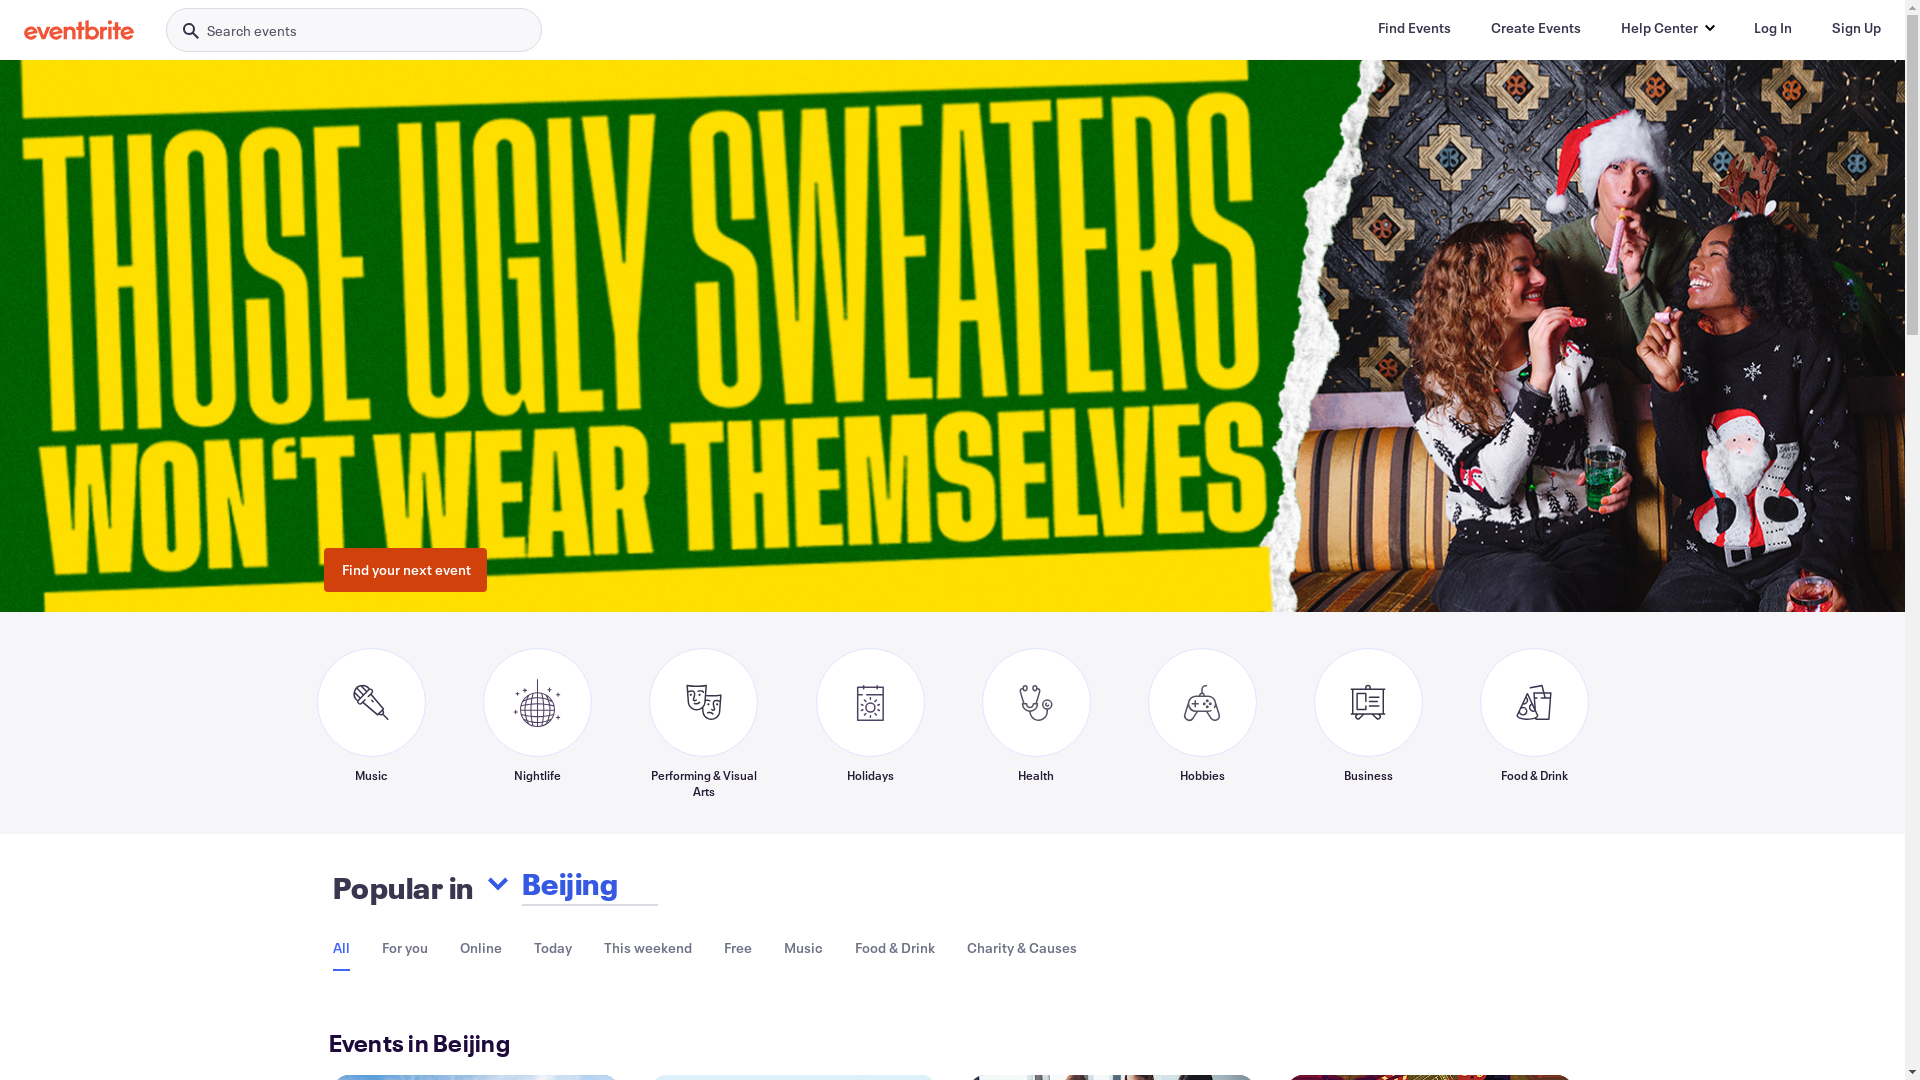 This screenshot has height=1080, width=1920. What do you see at coordinates (1414, 28) in the screenshot?
I see `Find Events` at bounding box center [1414, 28].